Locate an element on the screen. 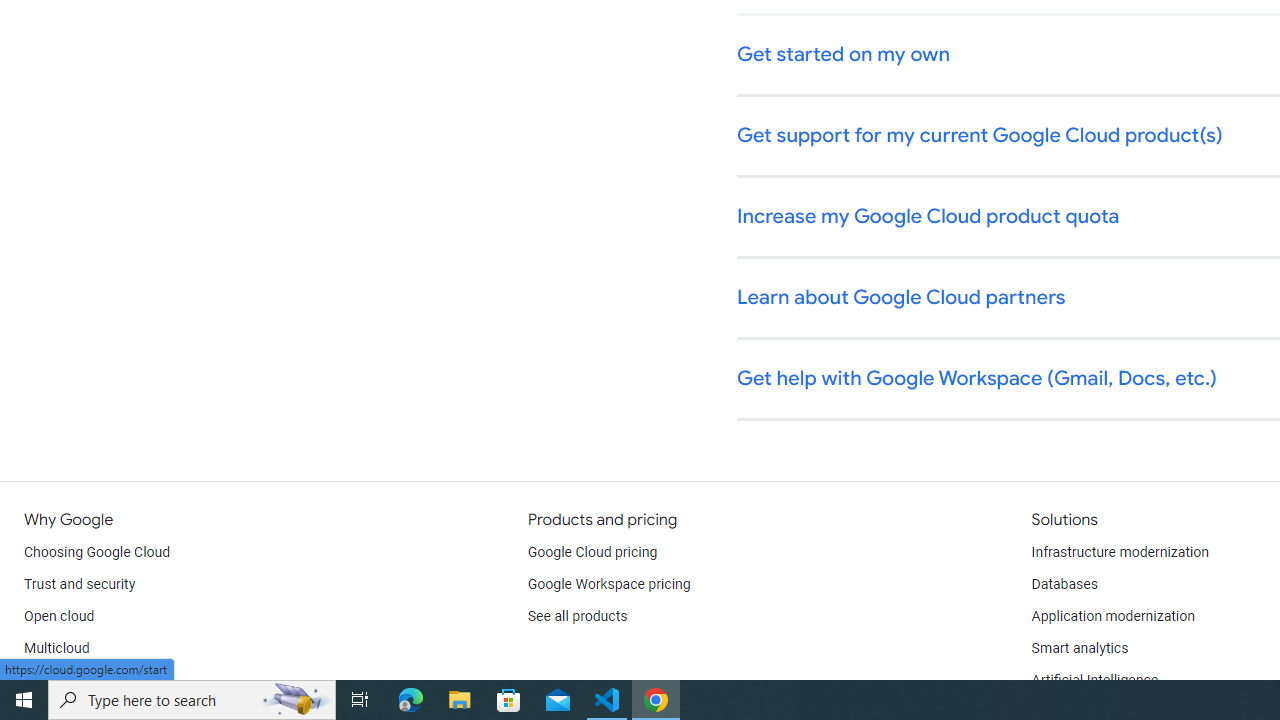 The image size is (1280, 720). Global infrastructure is located at coordinates (88, 680).